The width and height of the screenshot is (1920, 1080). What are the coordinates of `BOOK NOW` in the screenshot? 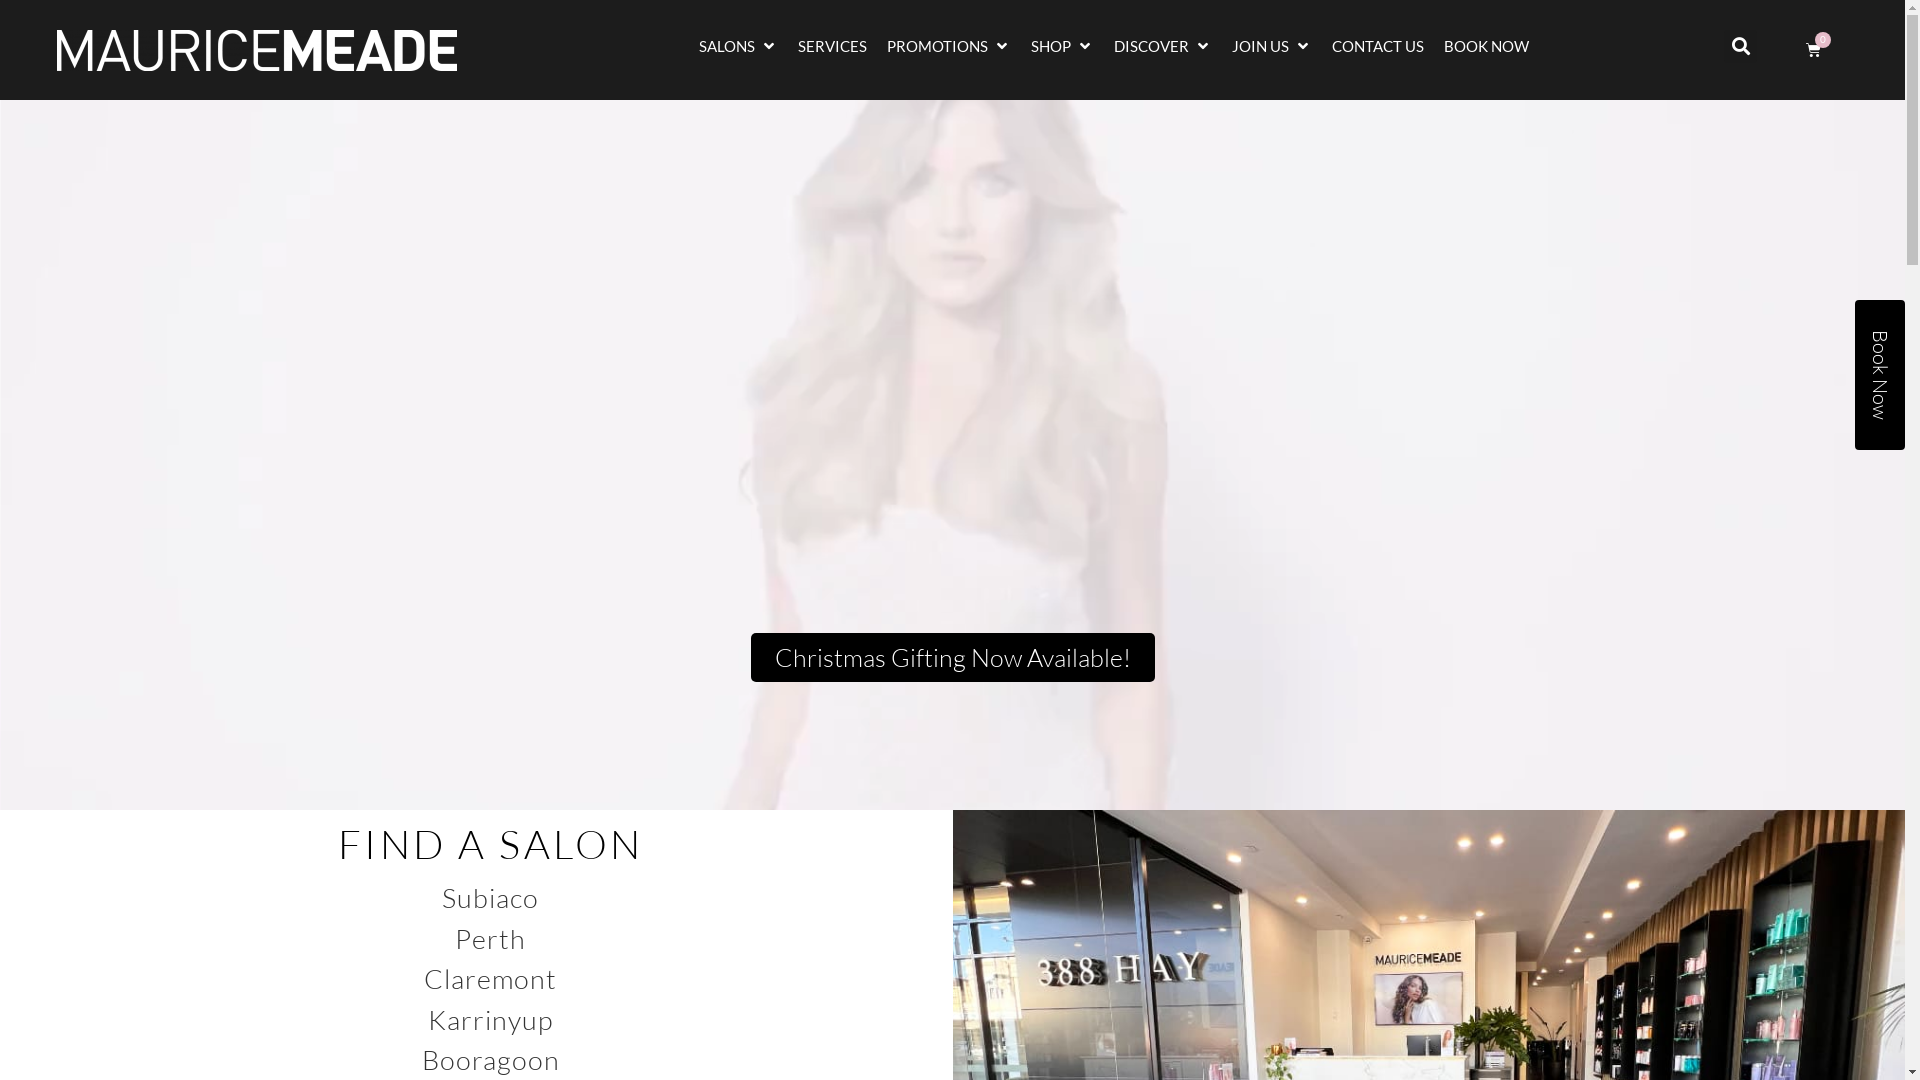 It's located at (1486, 46).